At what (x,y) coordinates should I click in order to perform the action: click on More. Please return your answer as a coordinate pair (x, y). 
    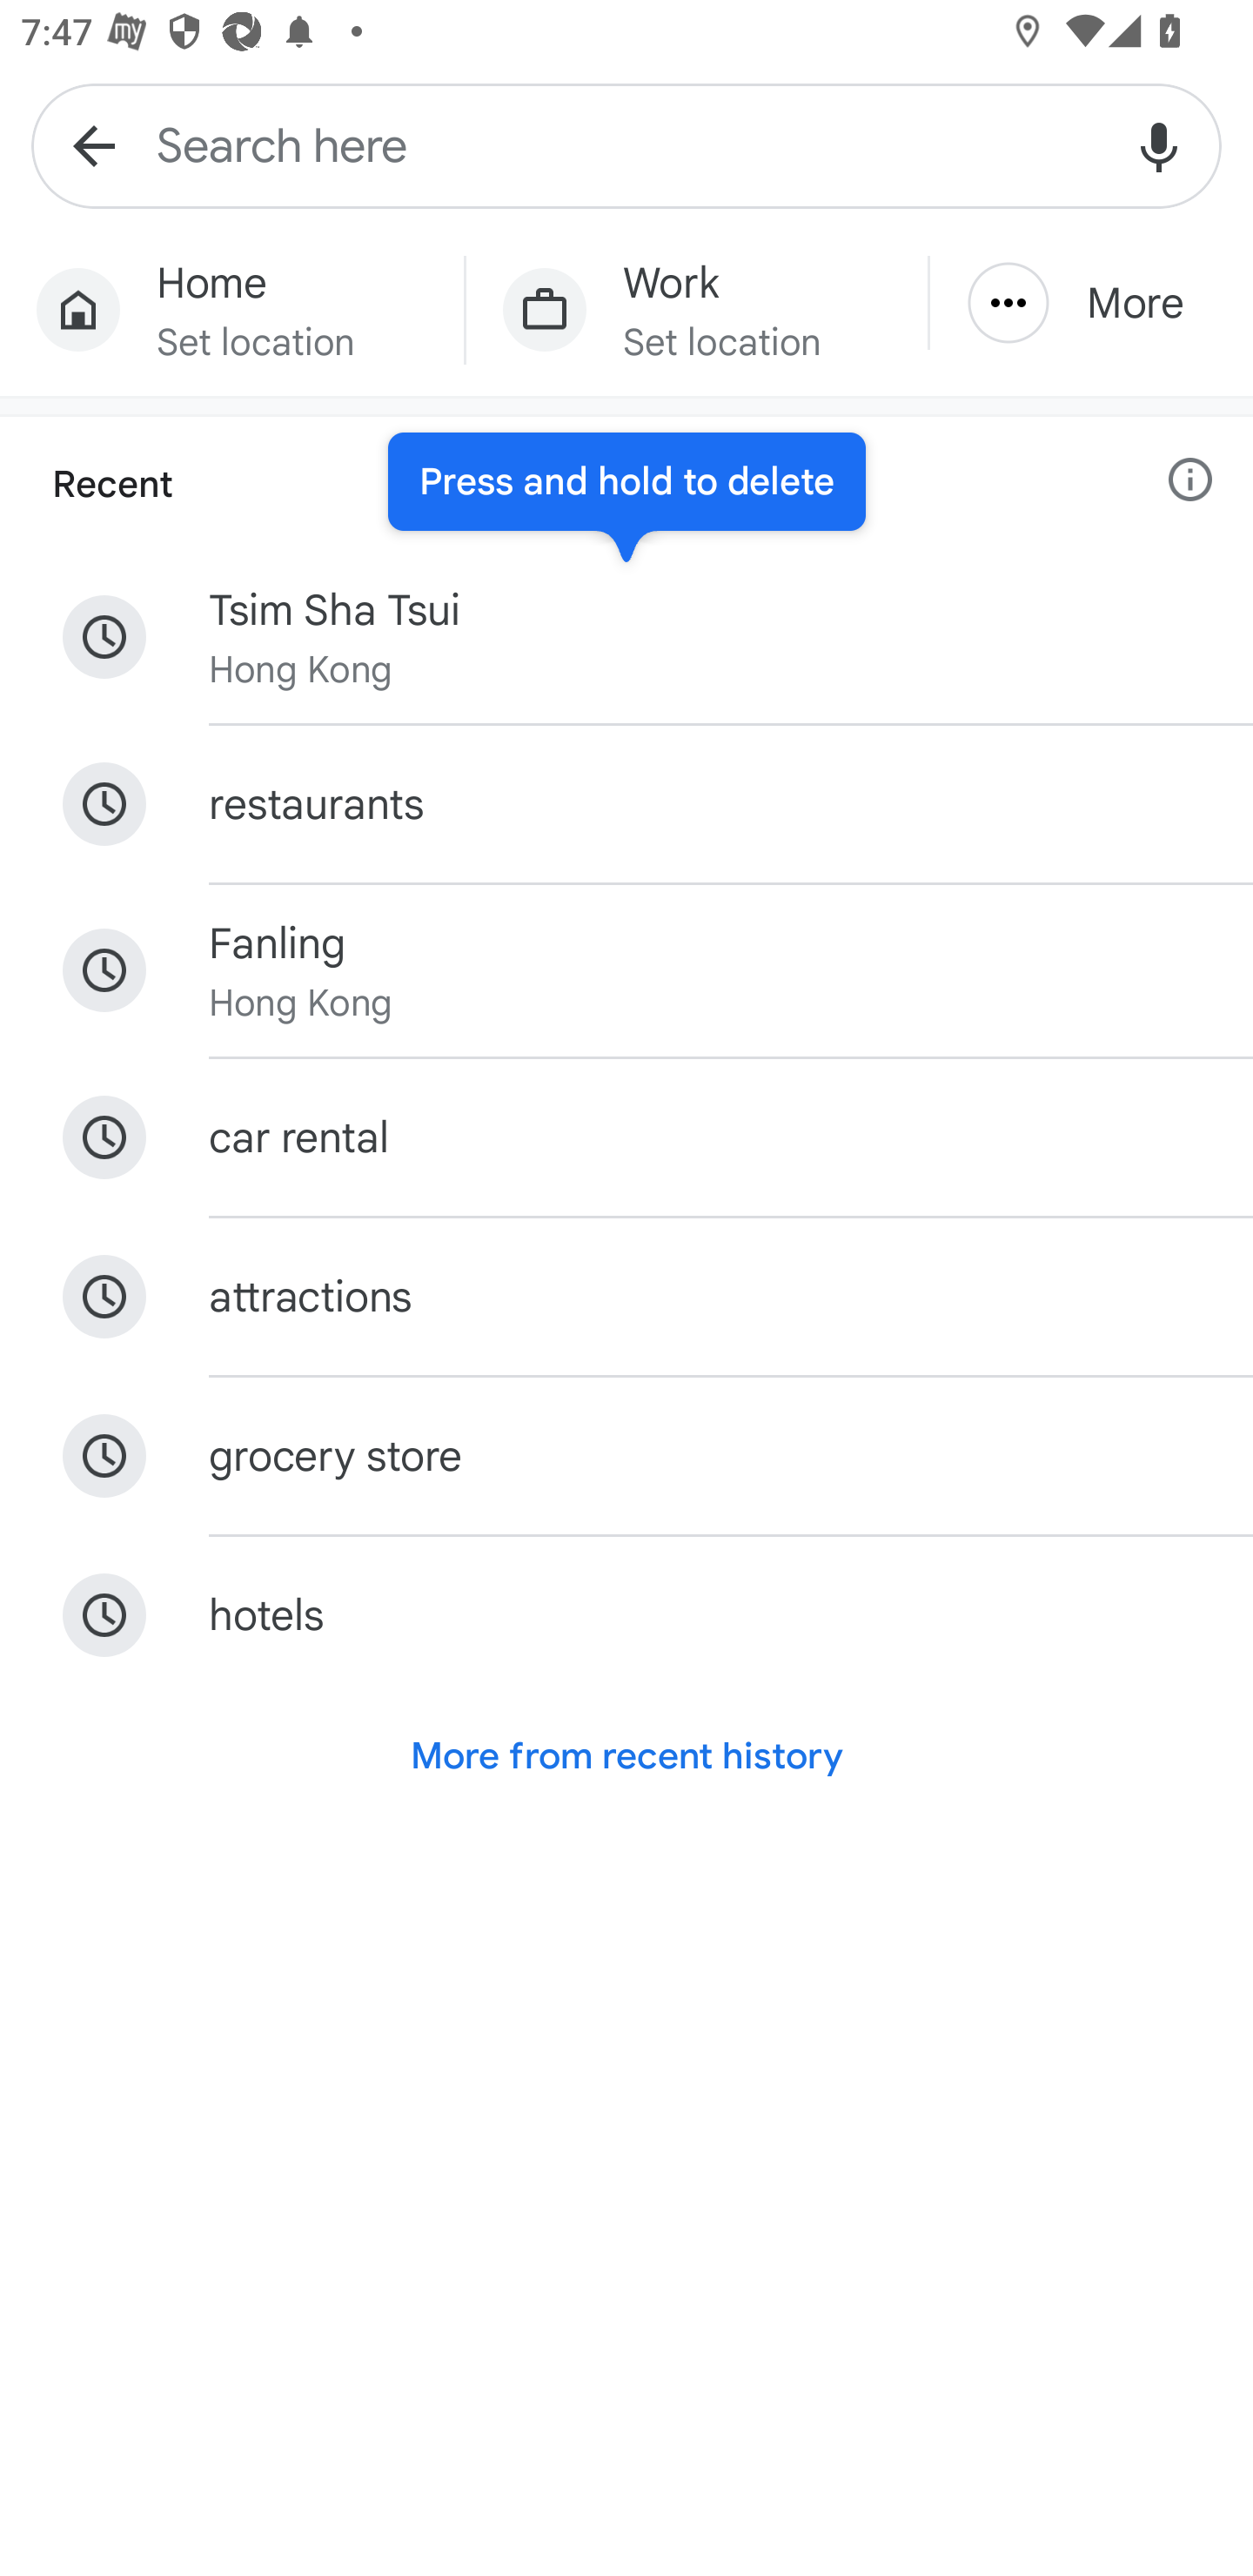
    Looking at the image, I should click on (1091, 303).